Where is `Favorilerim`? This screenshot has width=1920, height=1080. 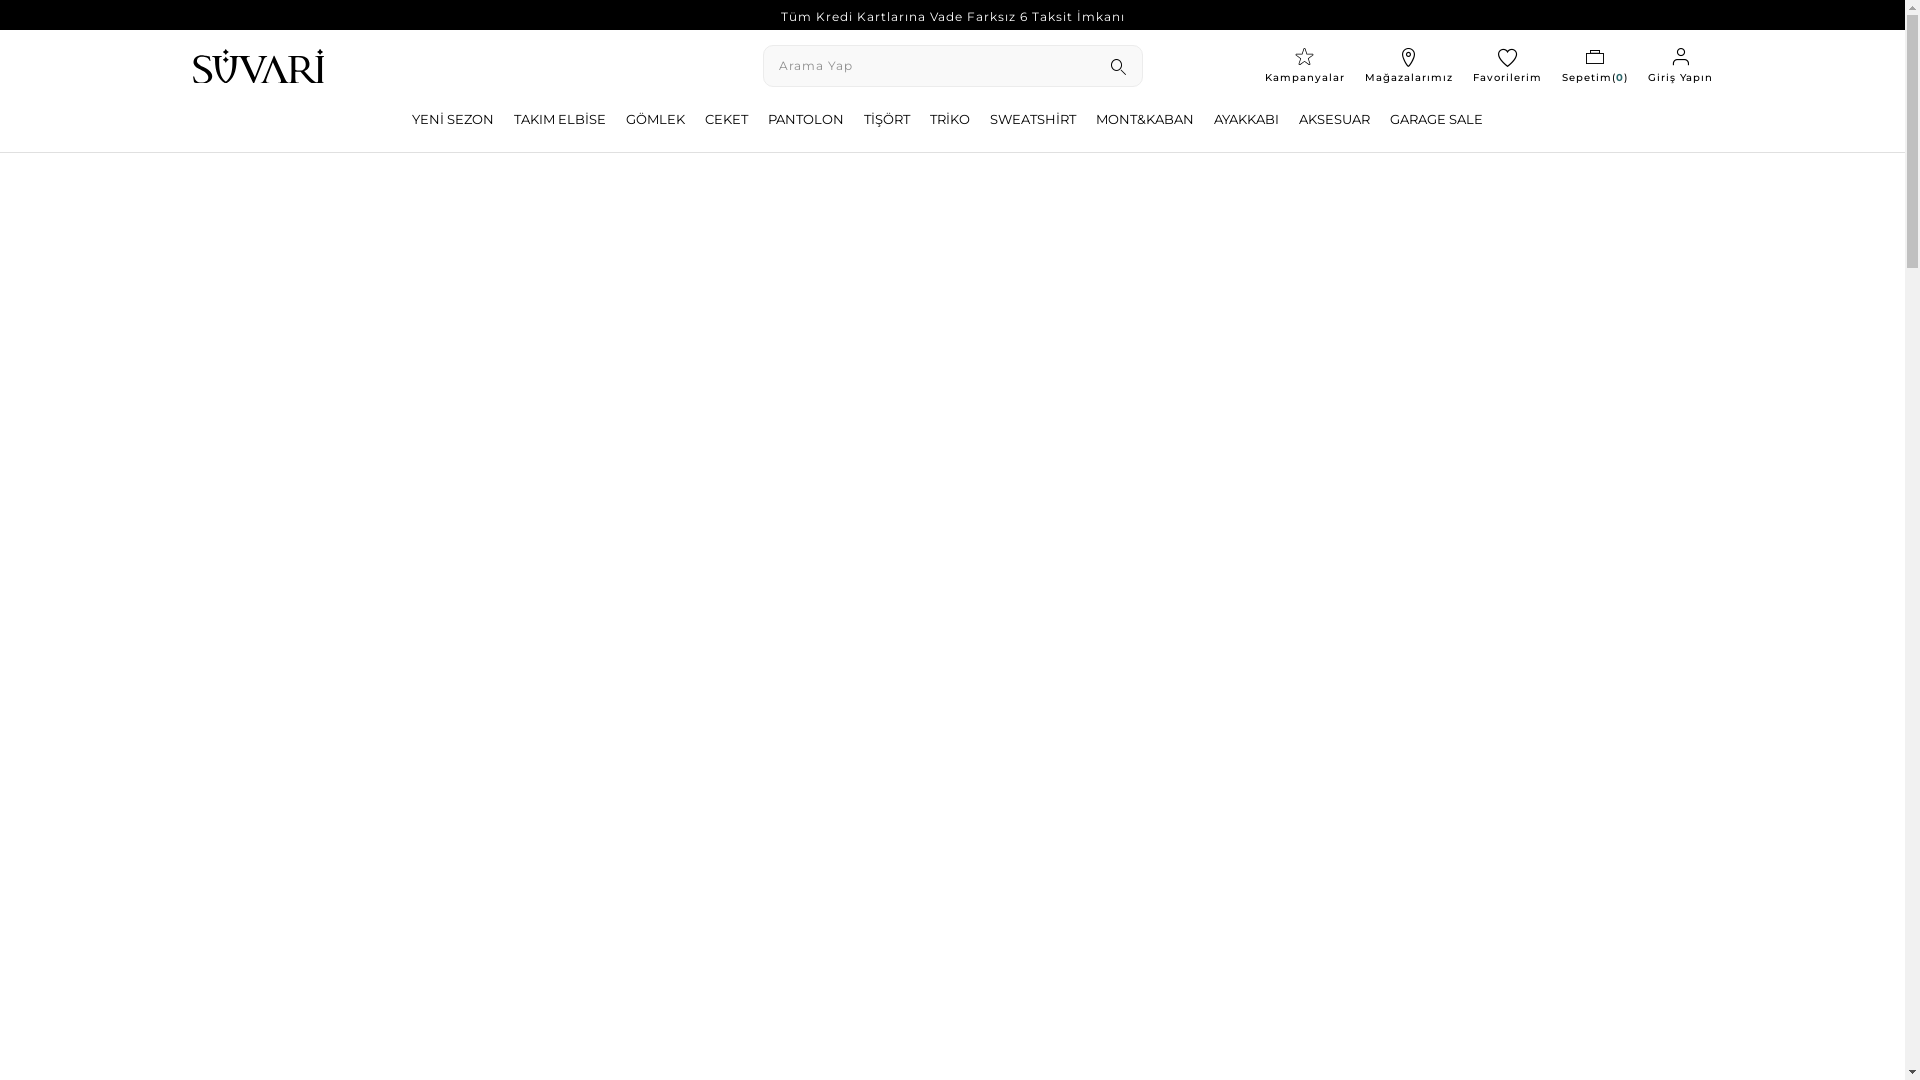 Favorilerim is located at coordinates (1506, 66).